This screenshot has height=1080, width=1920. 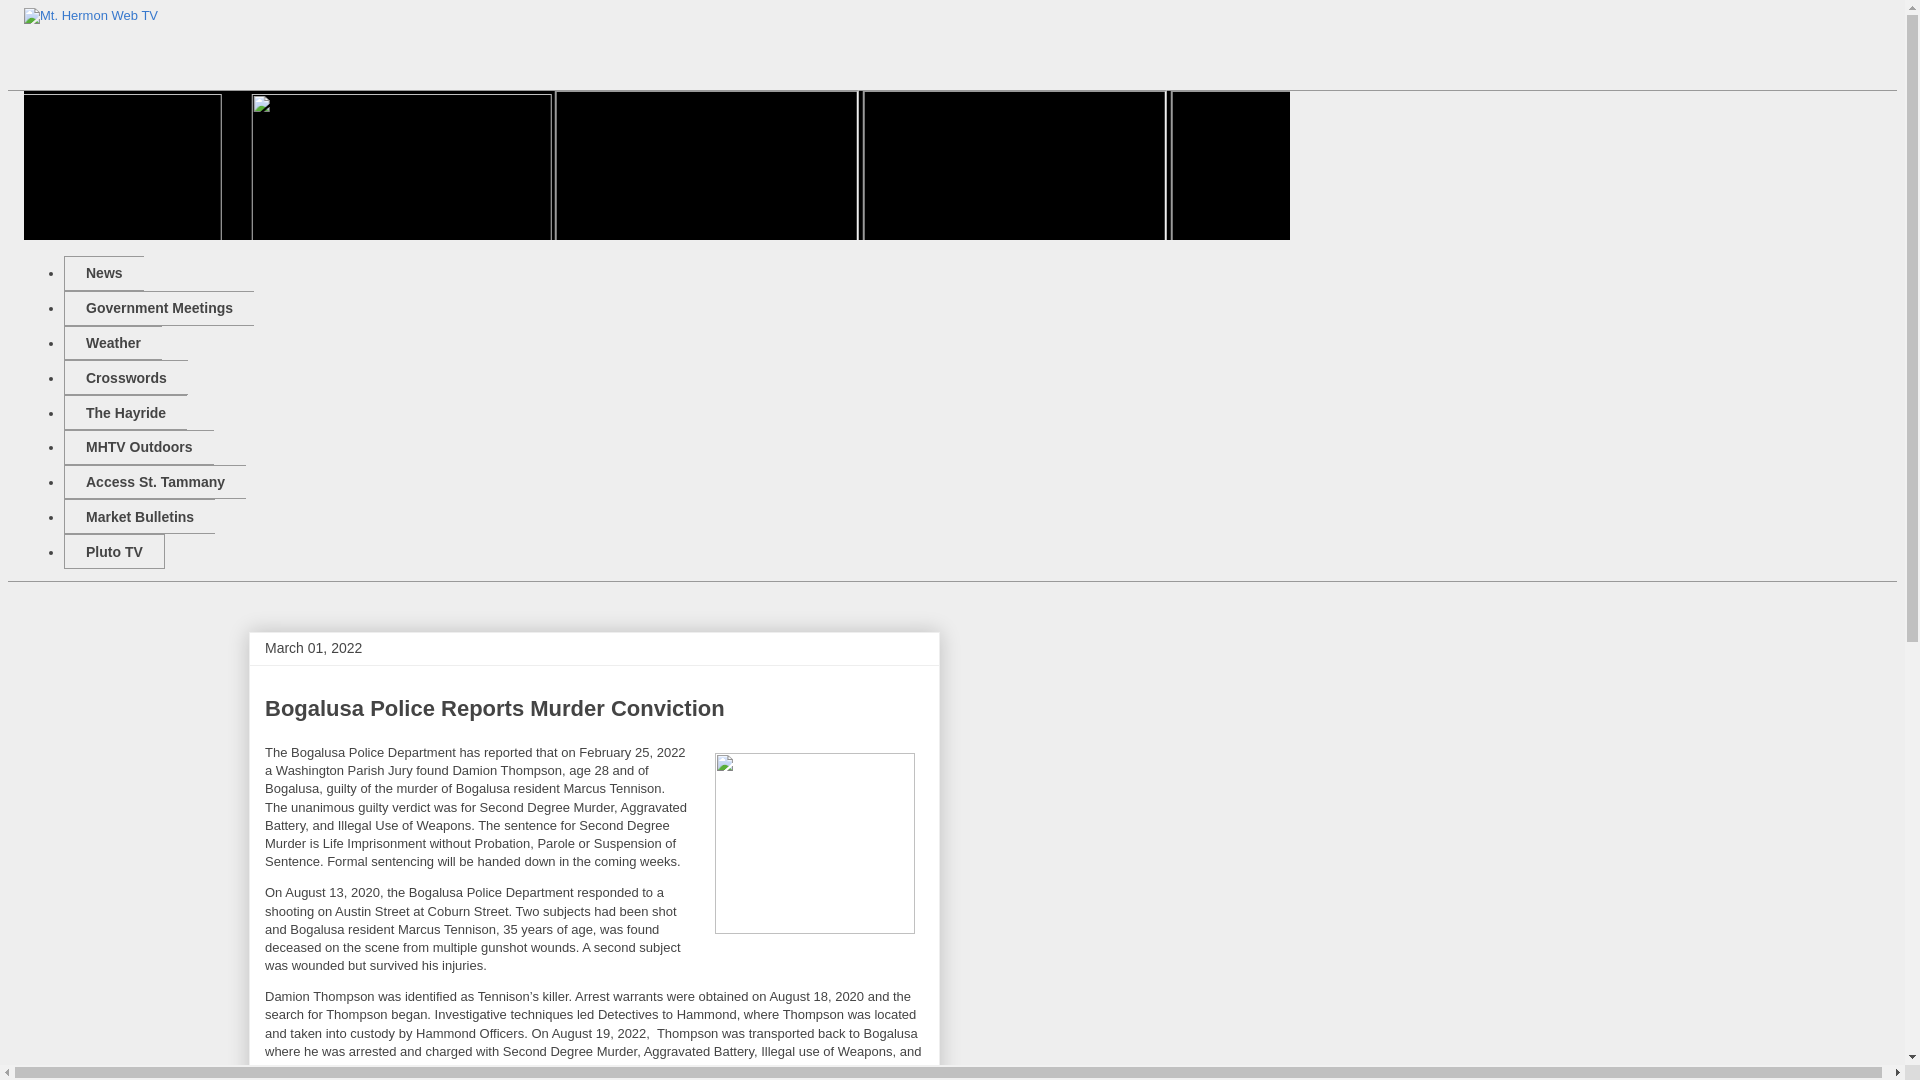 I want to click on Crosswords, so click(x=126, y=377).